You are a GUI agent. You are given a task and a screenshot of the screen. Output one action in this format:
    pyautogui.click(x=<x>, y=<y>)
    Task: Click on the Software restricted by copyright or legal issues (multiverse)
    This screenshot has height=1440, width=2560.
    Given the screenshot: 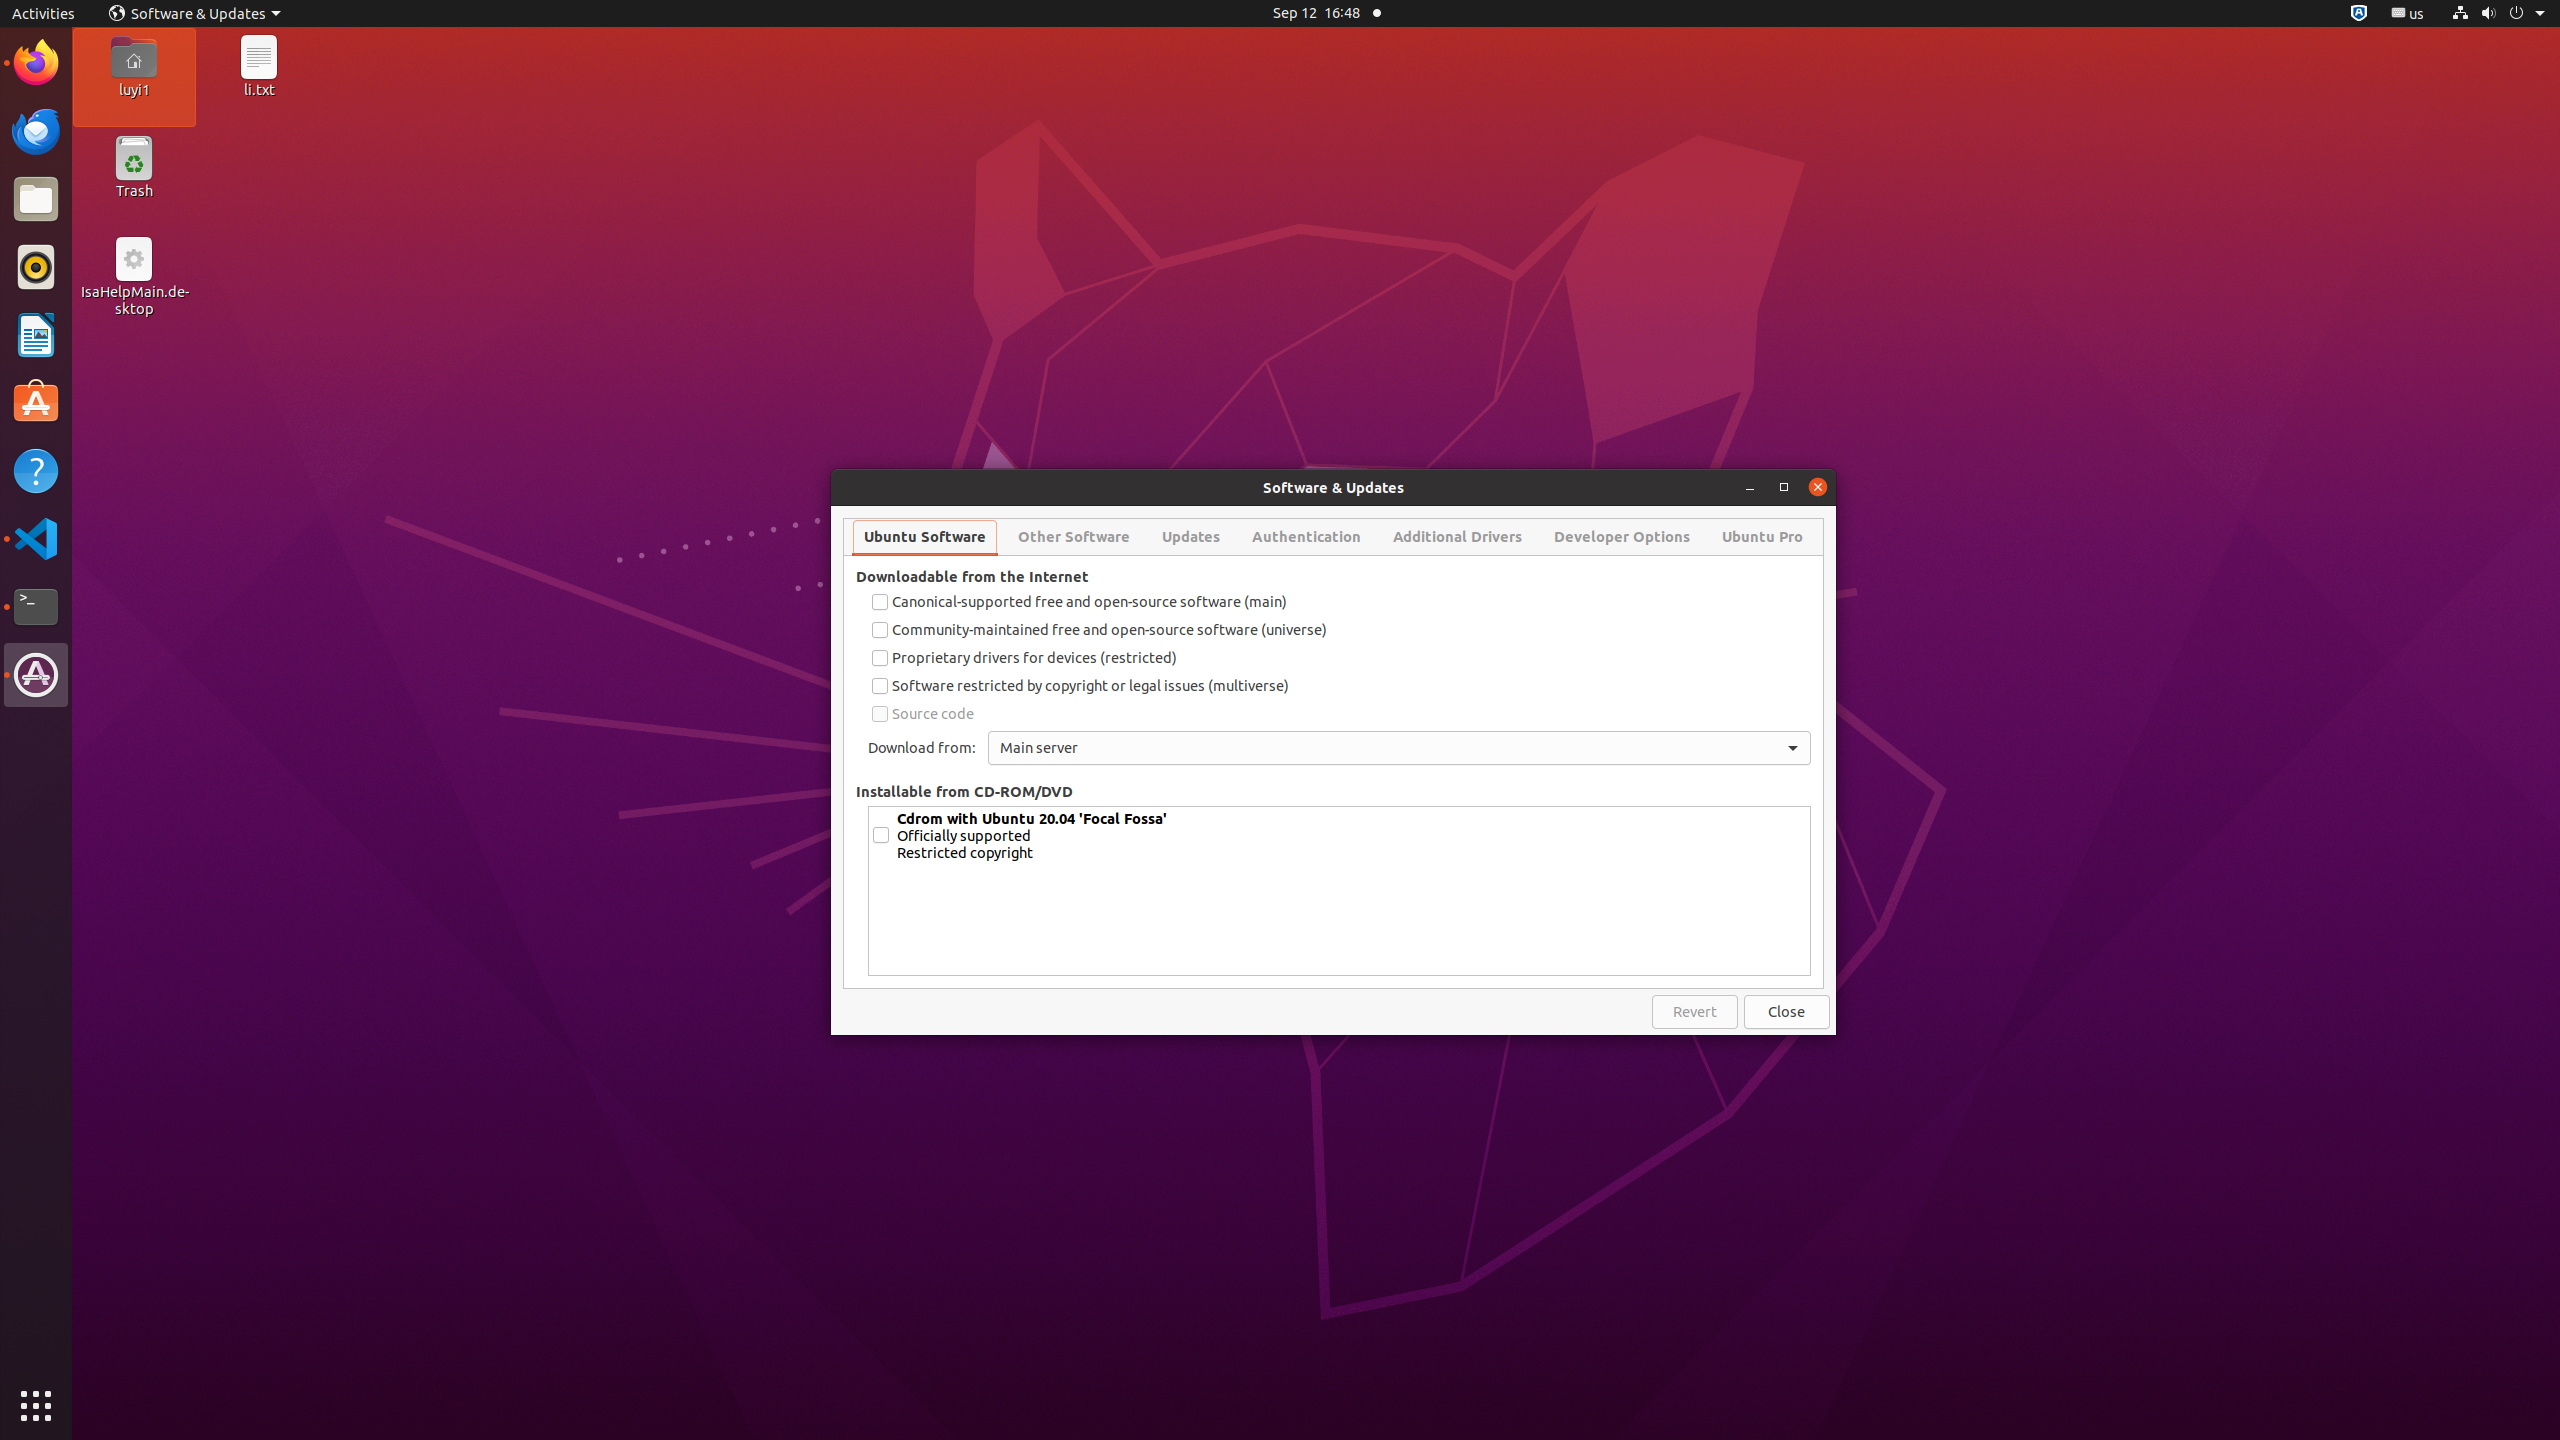 What is the action you would take?
    pyautogui.click(x=1340, y=686)
    